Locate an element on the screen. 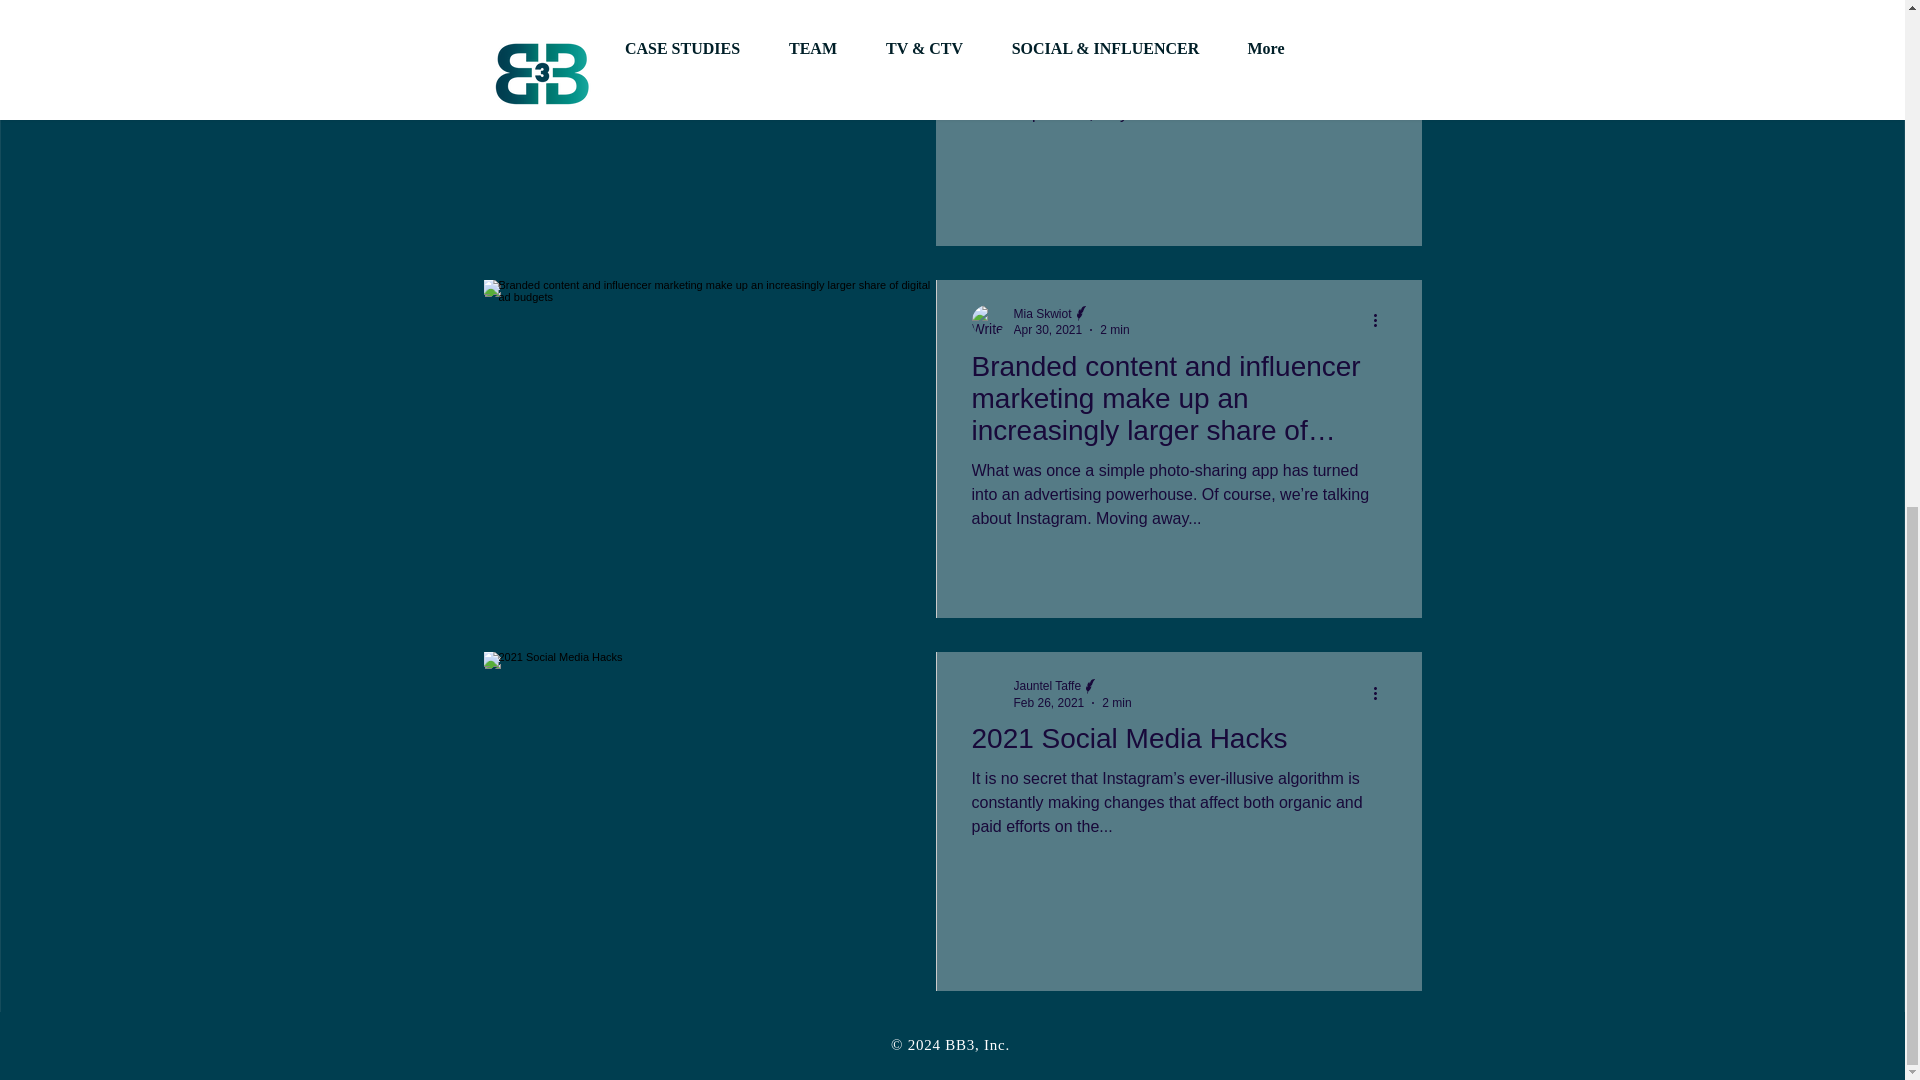 This screenshot has height=1080, width=1920. 2021 Social Media Hacks is located at coordinates (1178, 744).